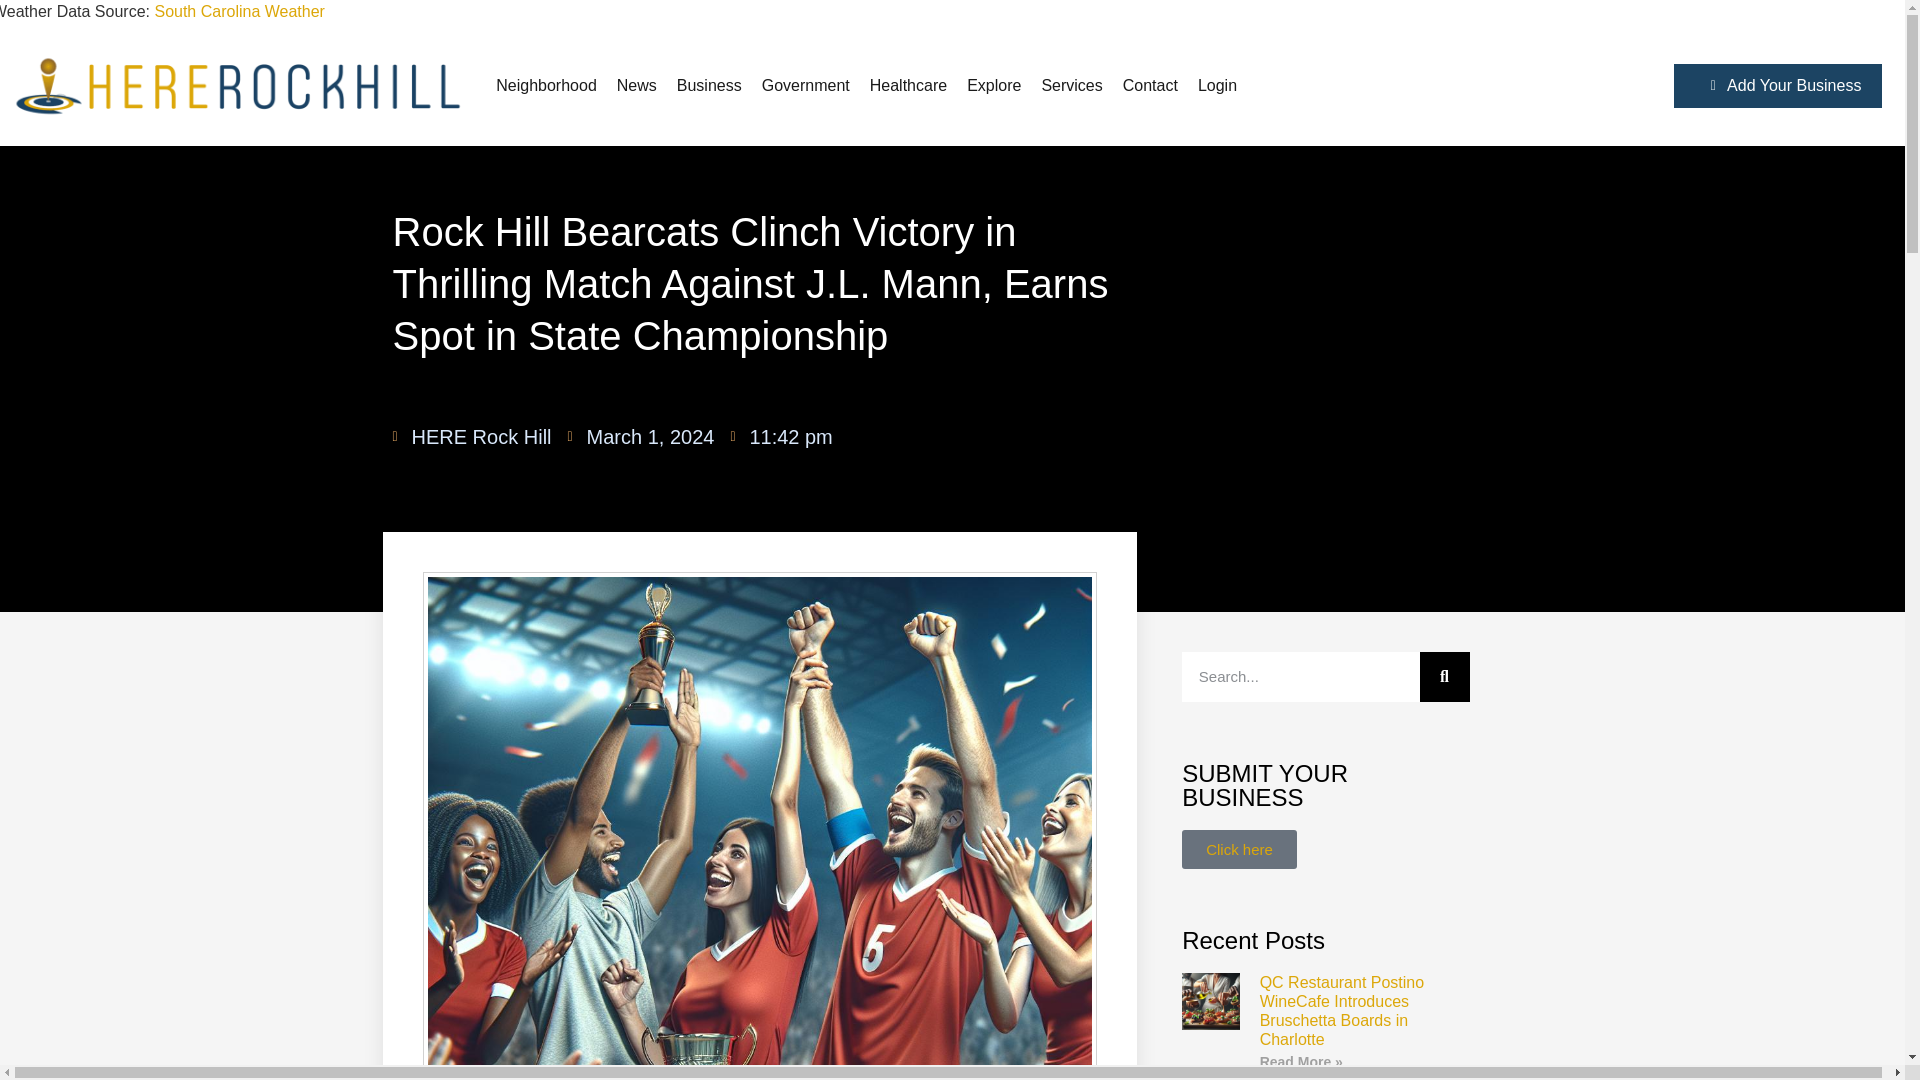 This screenshot has width=1920, height=1080. What do you see at coordinates (636, 86) in the screenshot?
I see `News` at bounding box center [636, 86].